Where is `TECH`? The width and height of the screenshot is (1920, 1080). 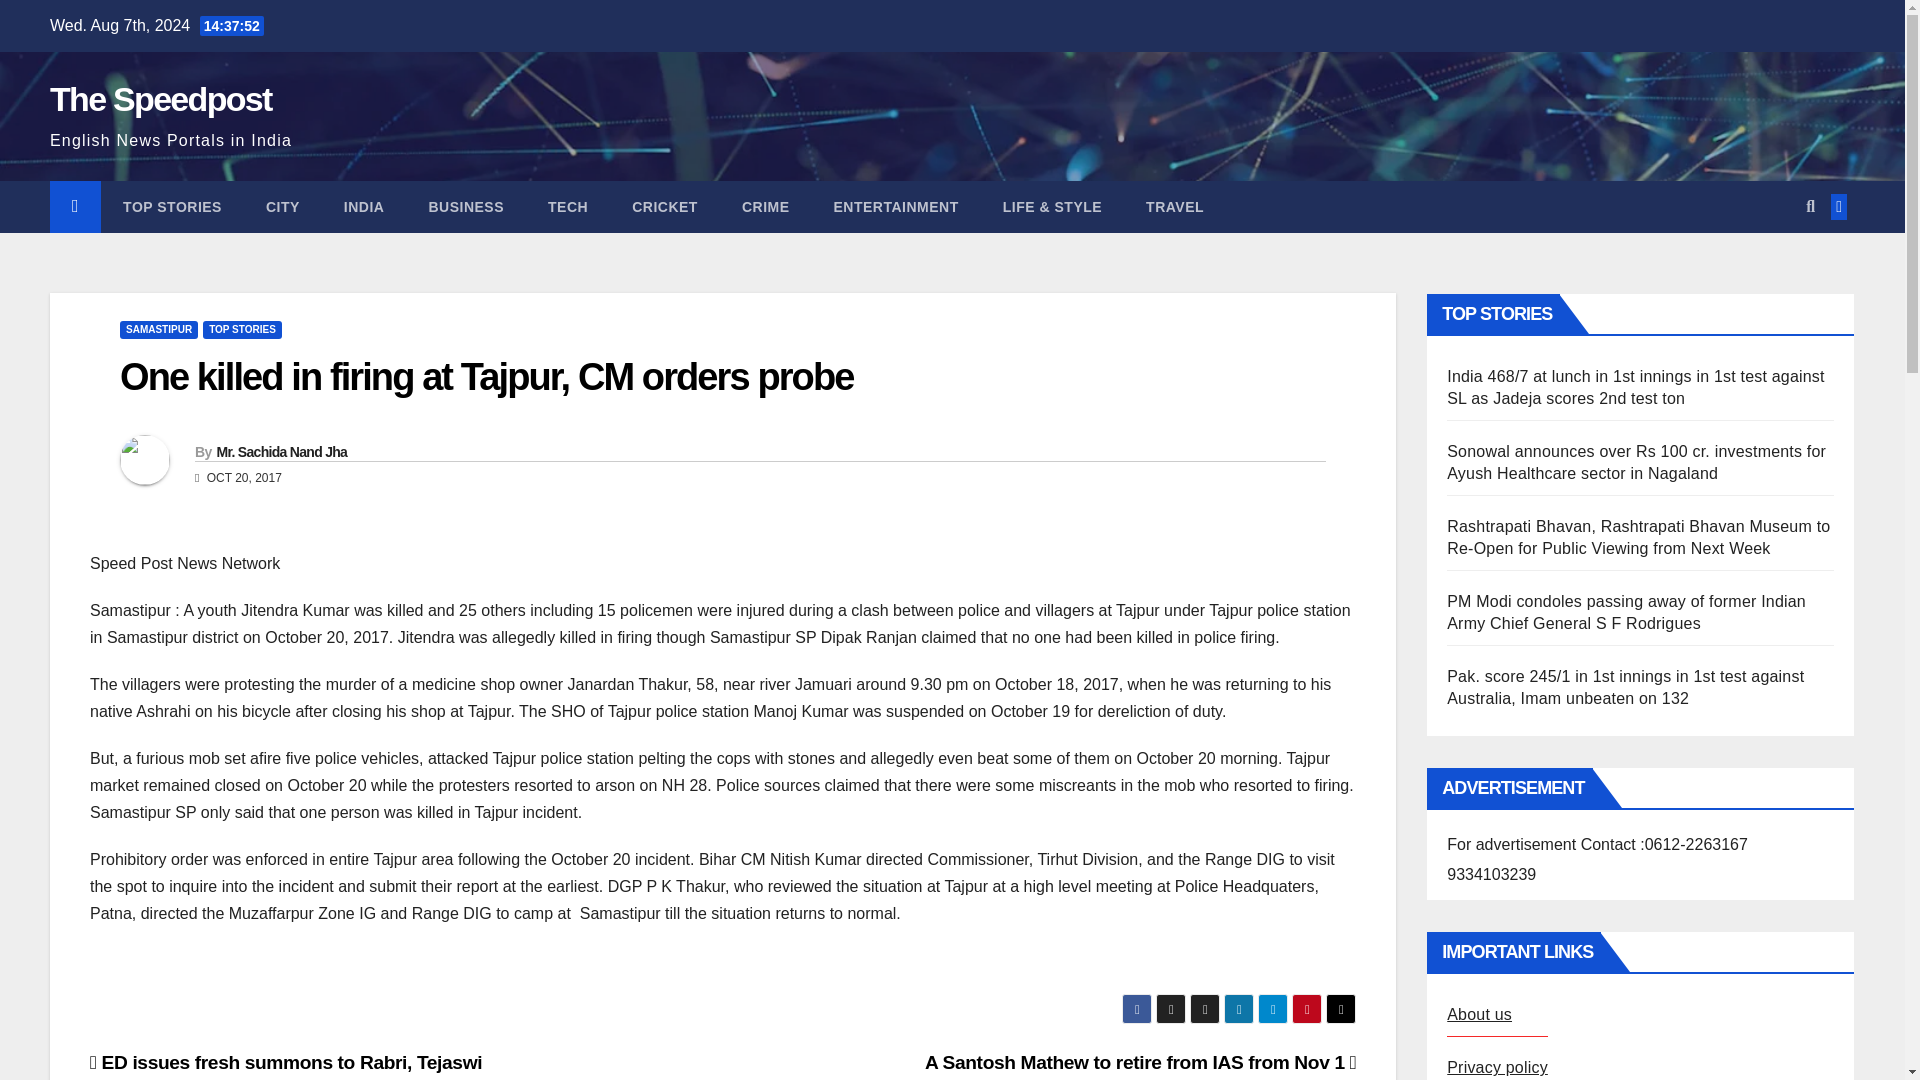
TECH is located at coordinates (568, 207).